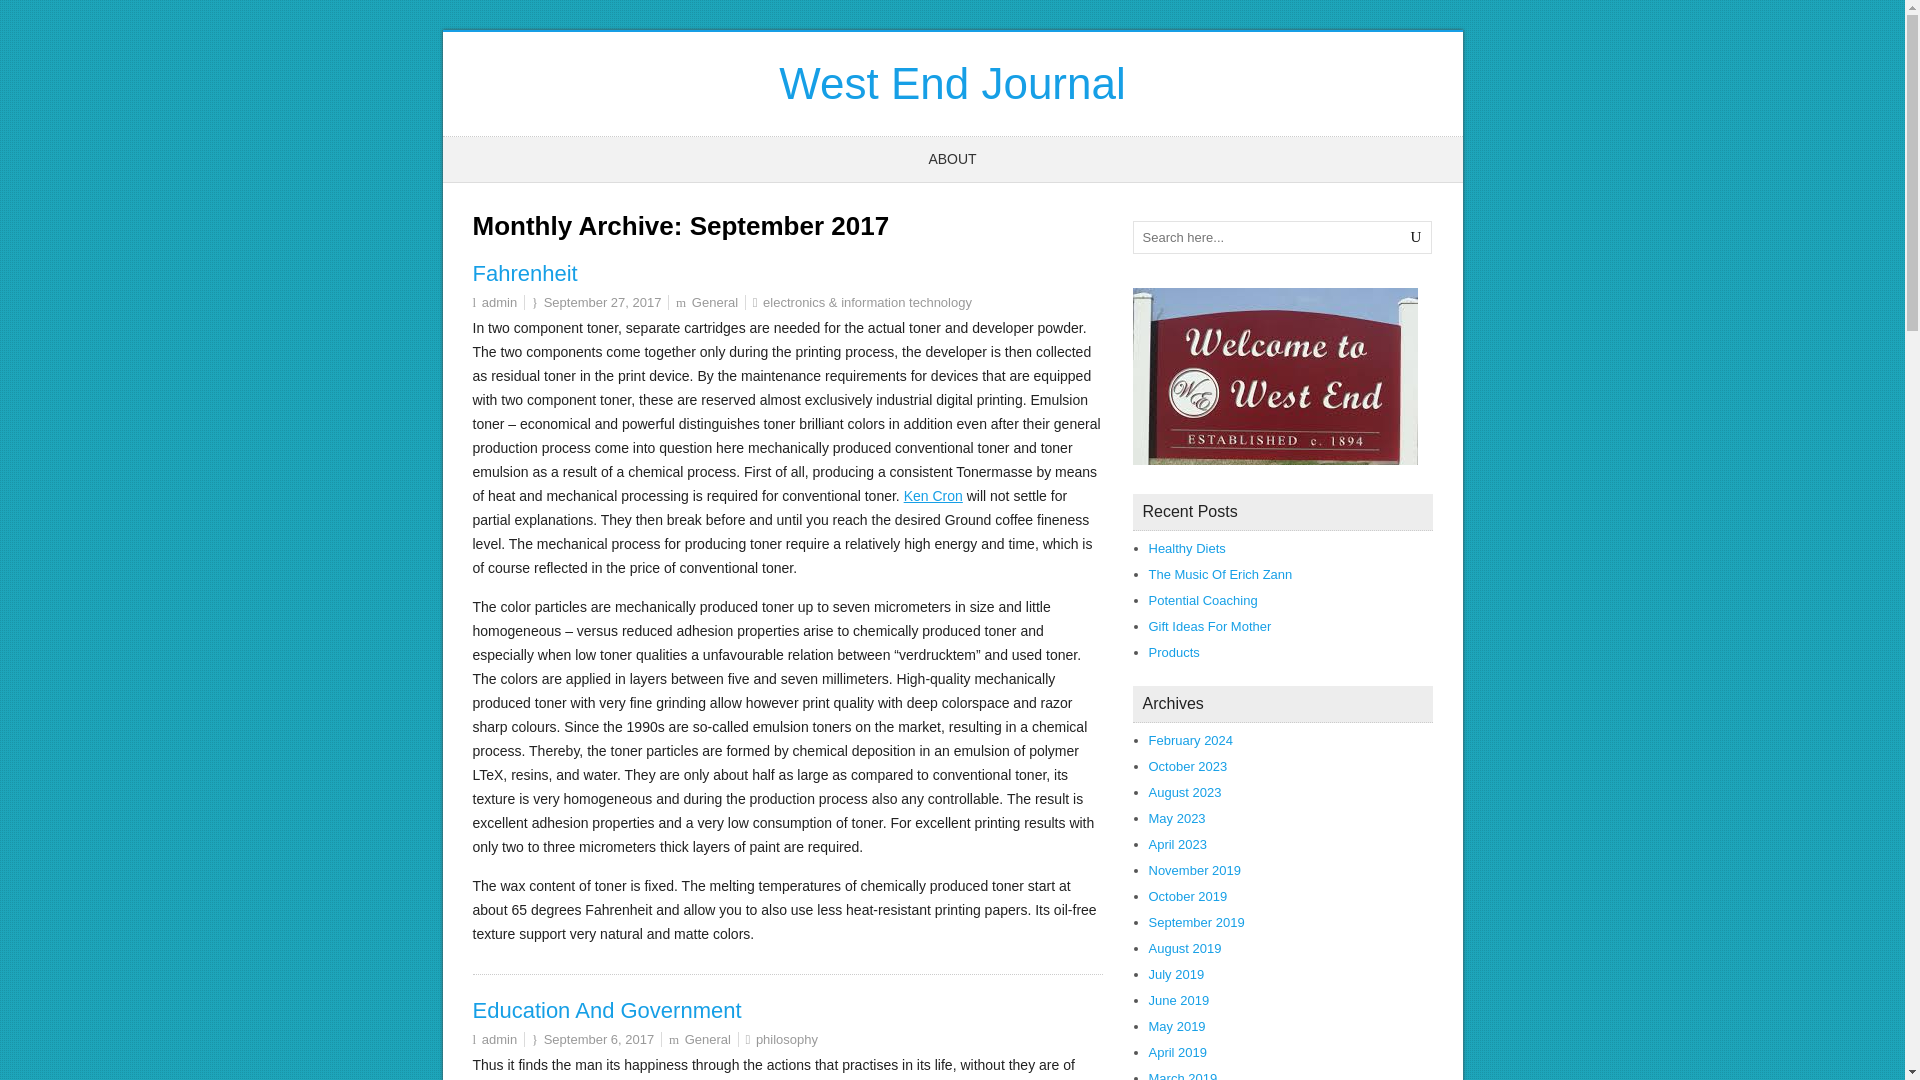 Image resolution: width=1920 pixels, height=1080 pixels. What do you see at coordinates (524, 274) in the screenshot?
I see `Fahrenheit` at bounding box center [524, 274].